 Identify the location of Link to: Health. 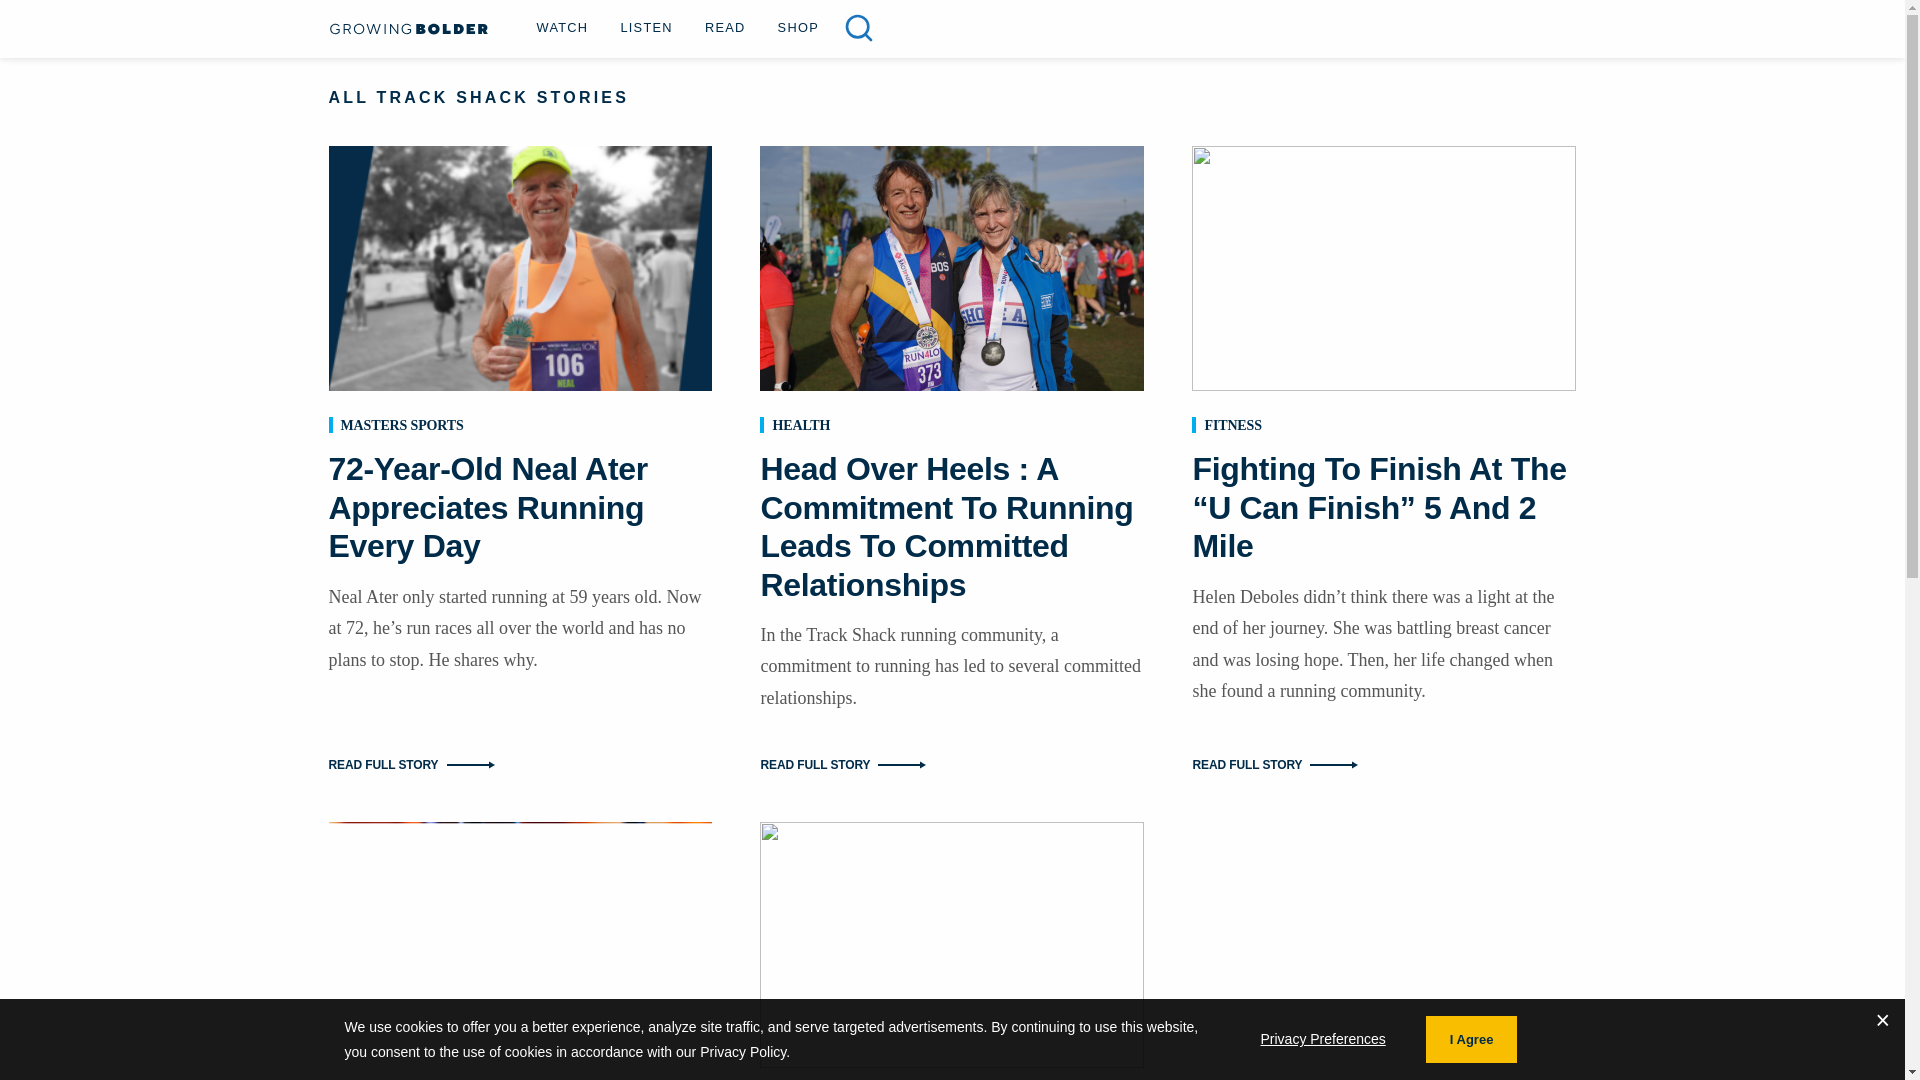
(800, 425).